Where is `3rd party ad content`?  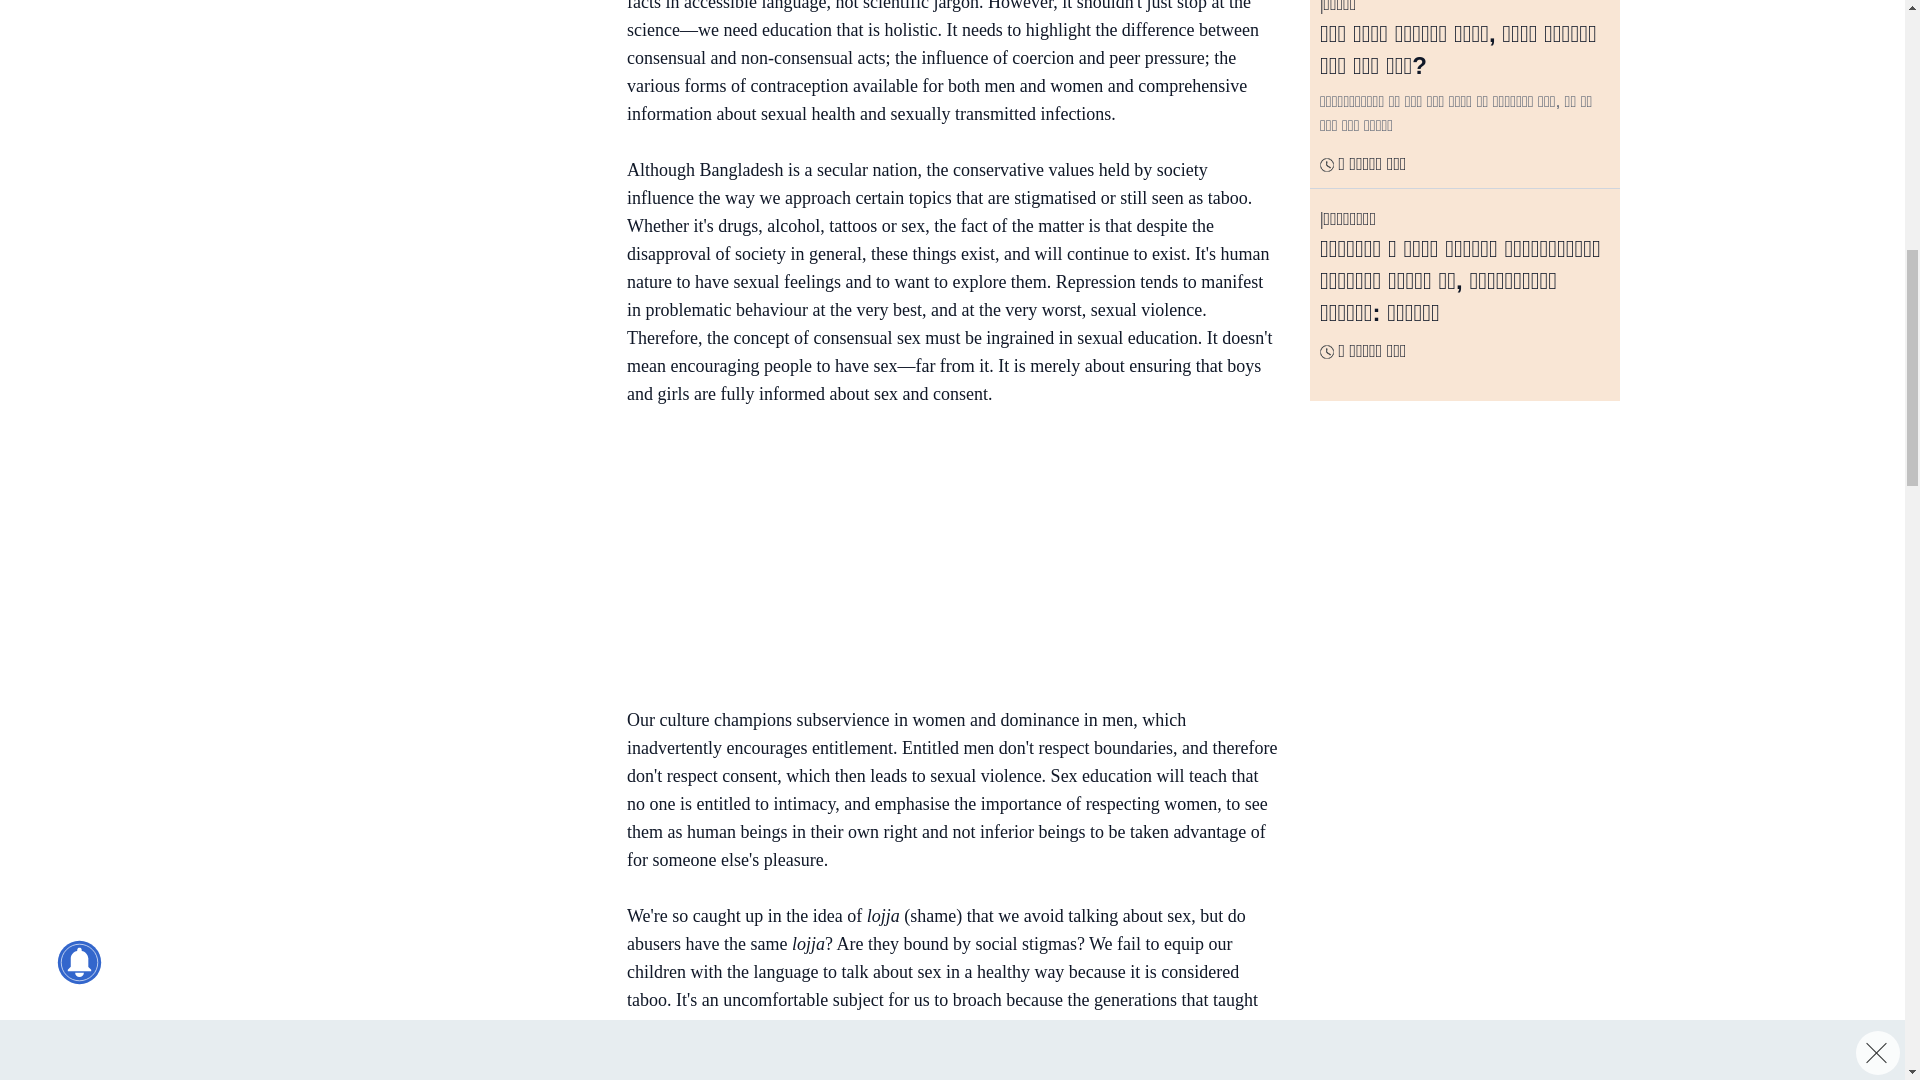 3rd party ad content is located at coordinates (439, 64).